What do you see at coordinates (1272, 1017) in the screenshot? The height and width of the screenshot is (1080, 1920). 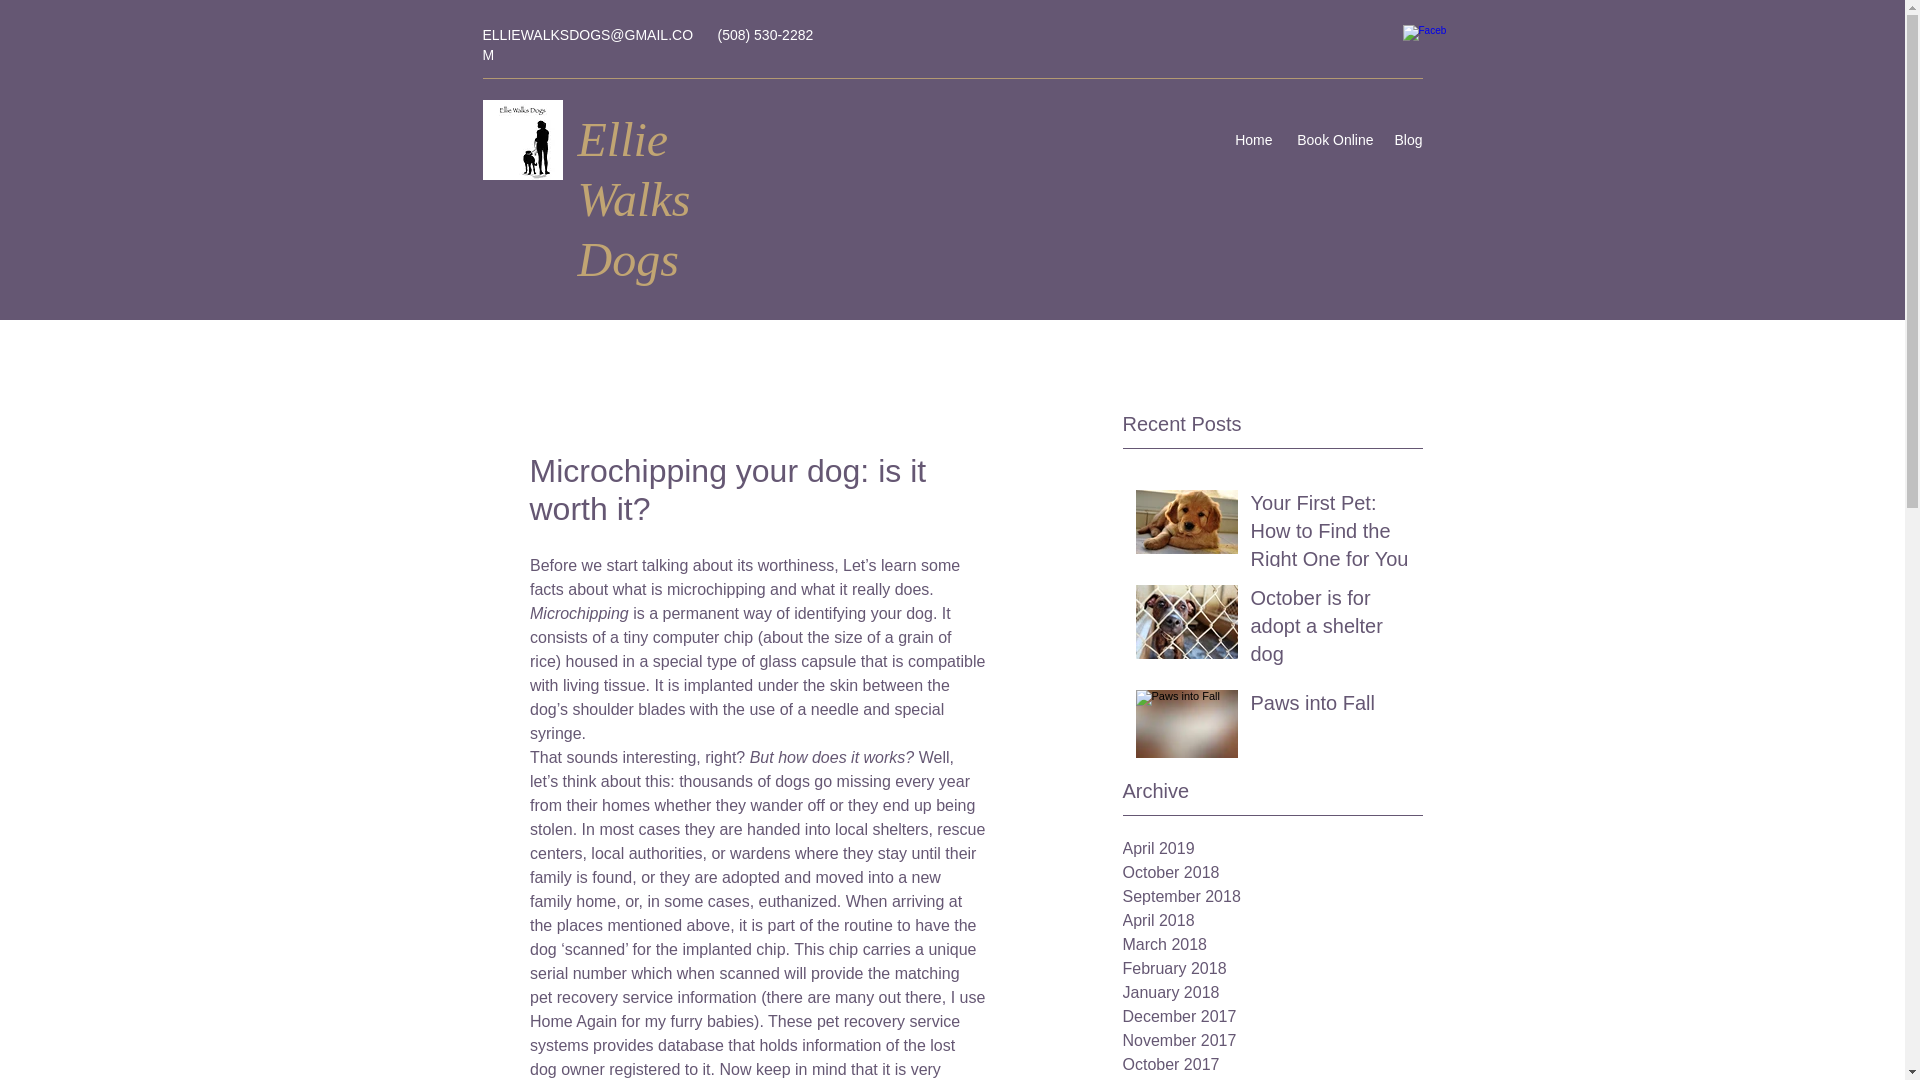 I see `December 2017` at bounding box center [1272, 1017].